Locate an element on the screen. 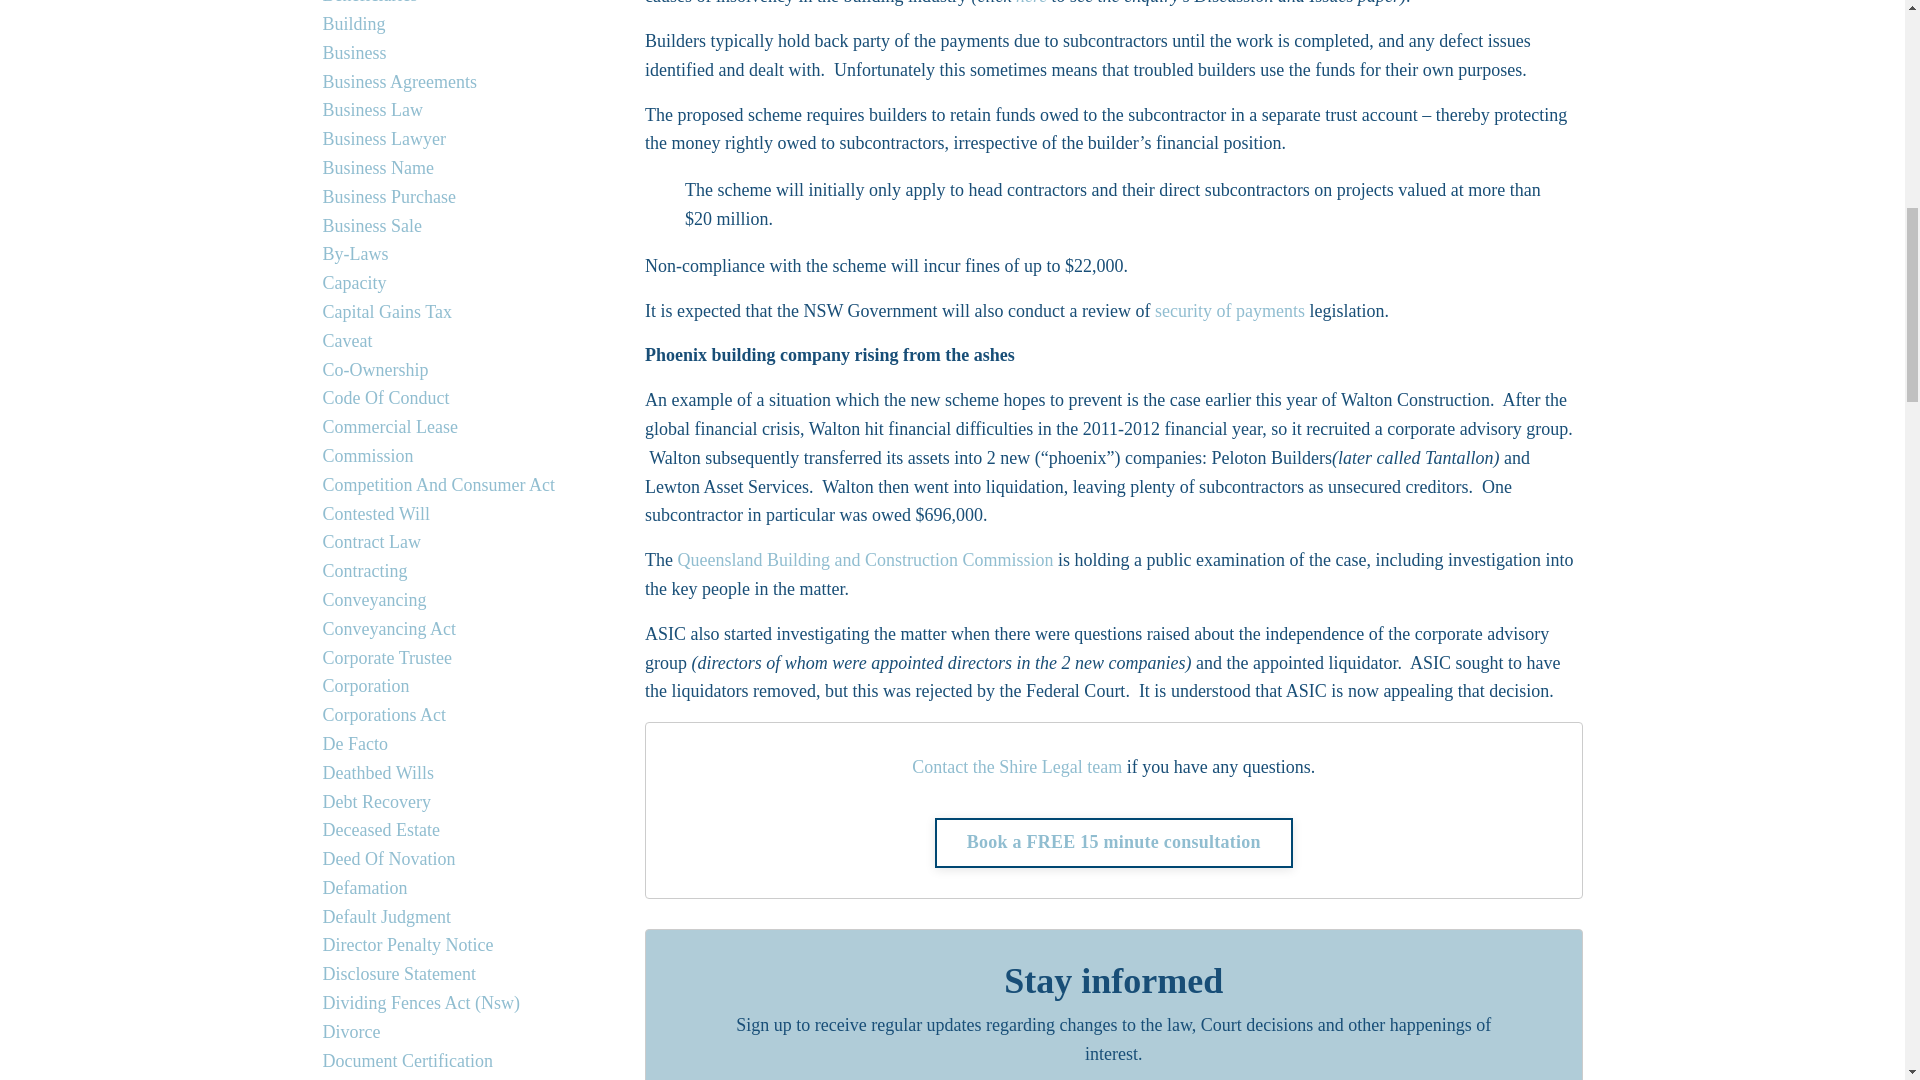  security of payments is located at coordinates (1230, 310).